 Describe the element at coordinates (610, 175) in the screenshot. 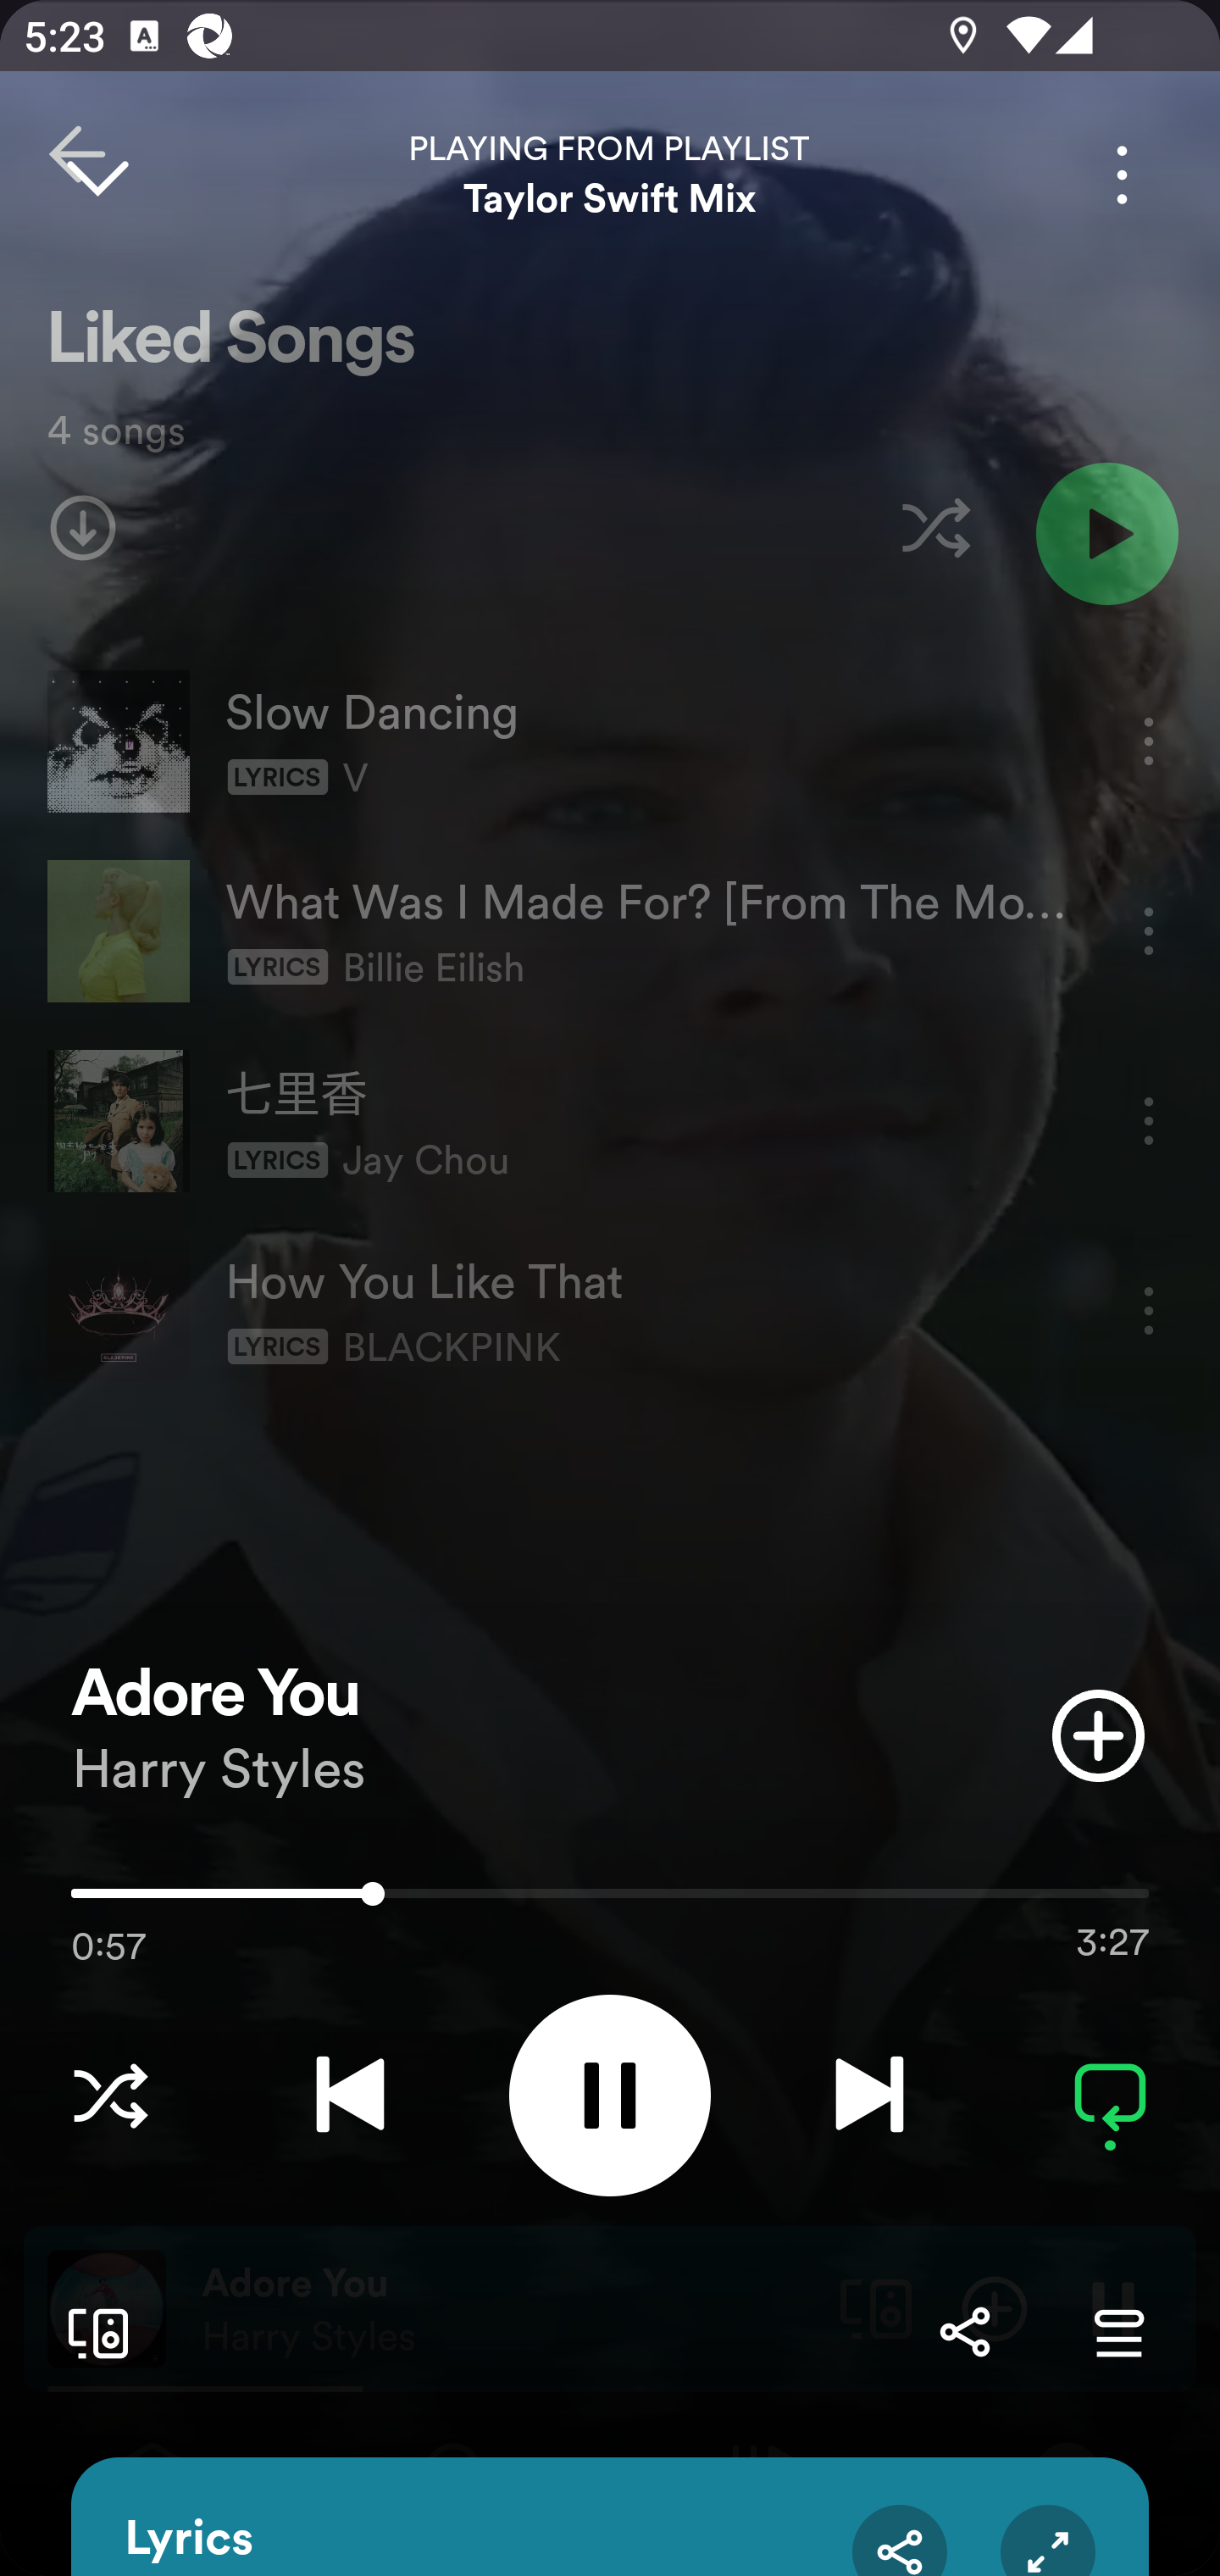

I see `PLAYING FROM PLAYLIST Taylor Swift Mix` at that location.